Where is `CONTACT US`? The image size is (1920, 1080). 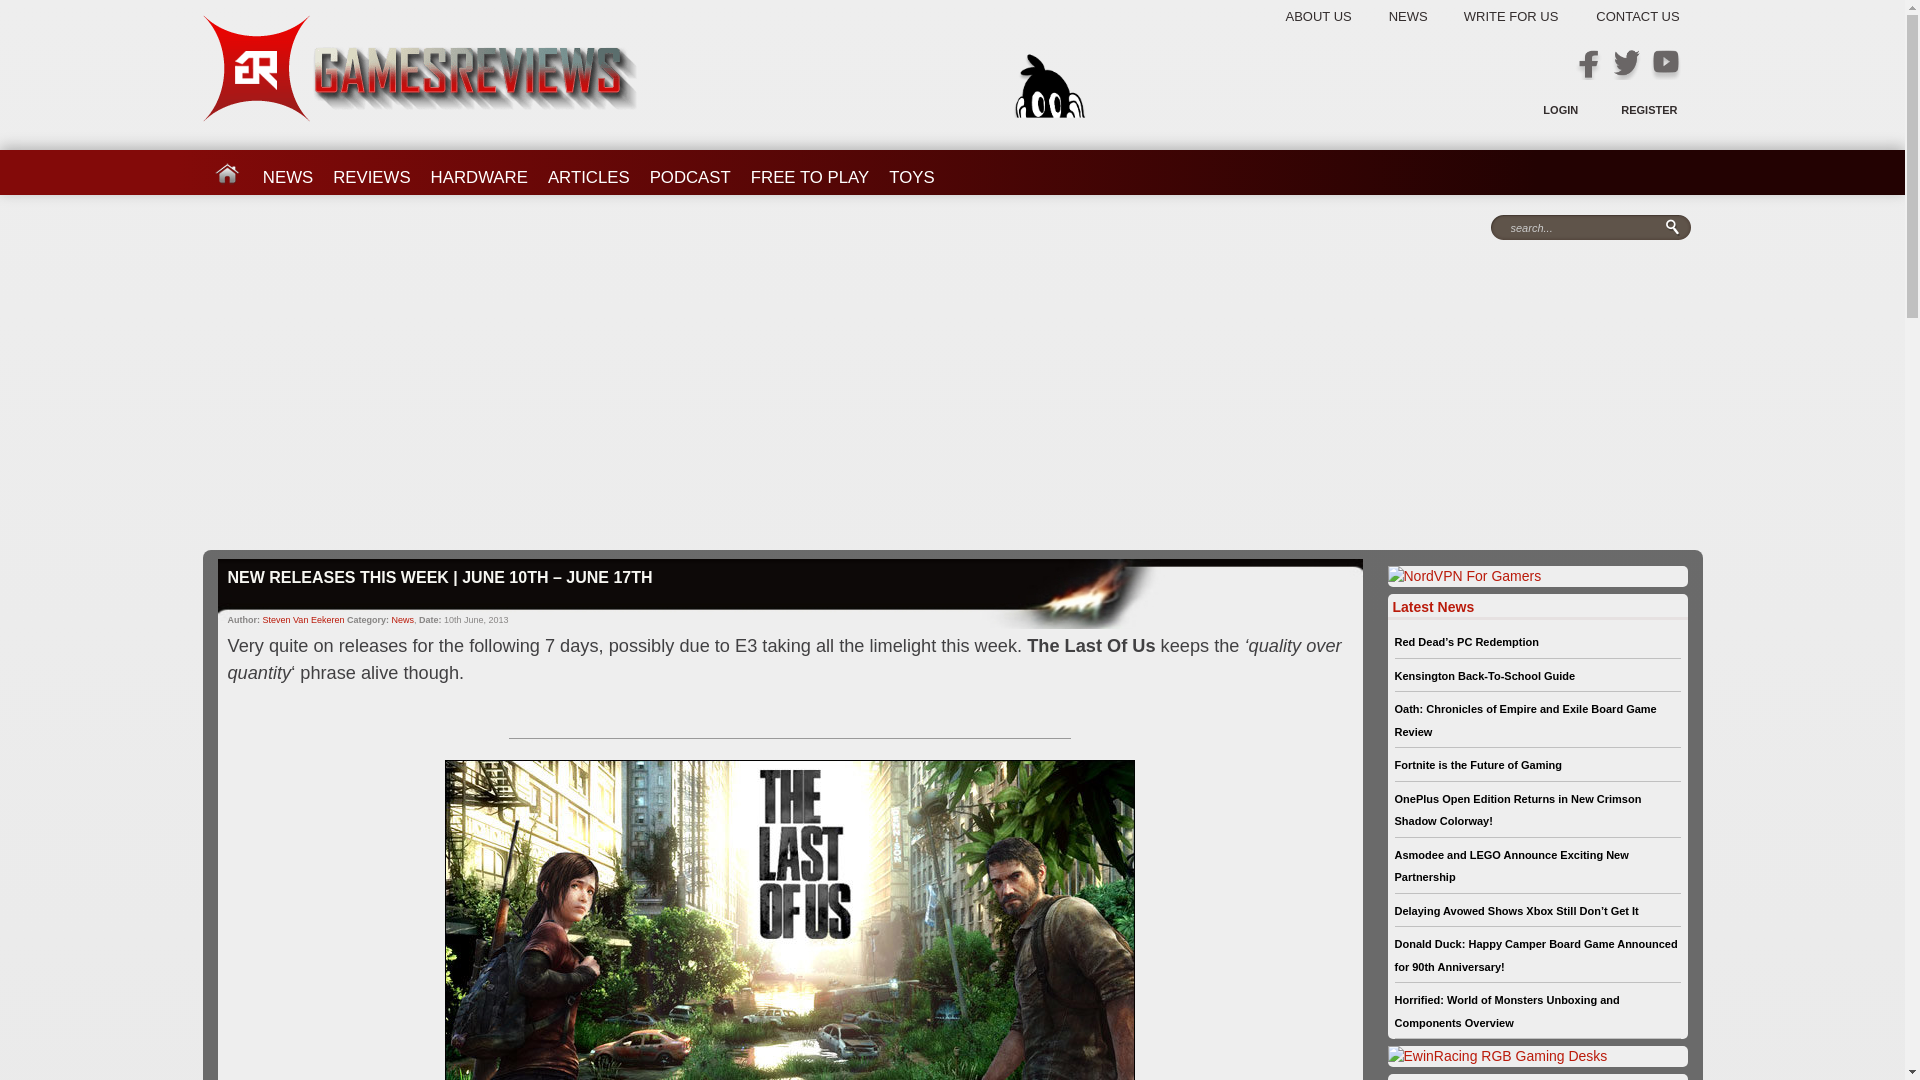 CONTACT US is located at coordinates (1634, 16).